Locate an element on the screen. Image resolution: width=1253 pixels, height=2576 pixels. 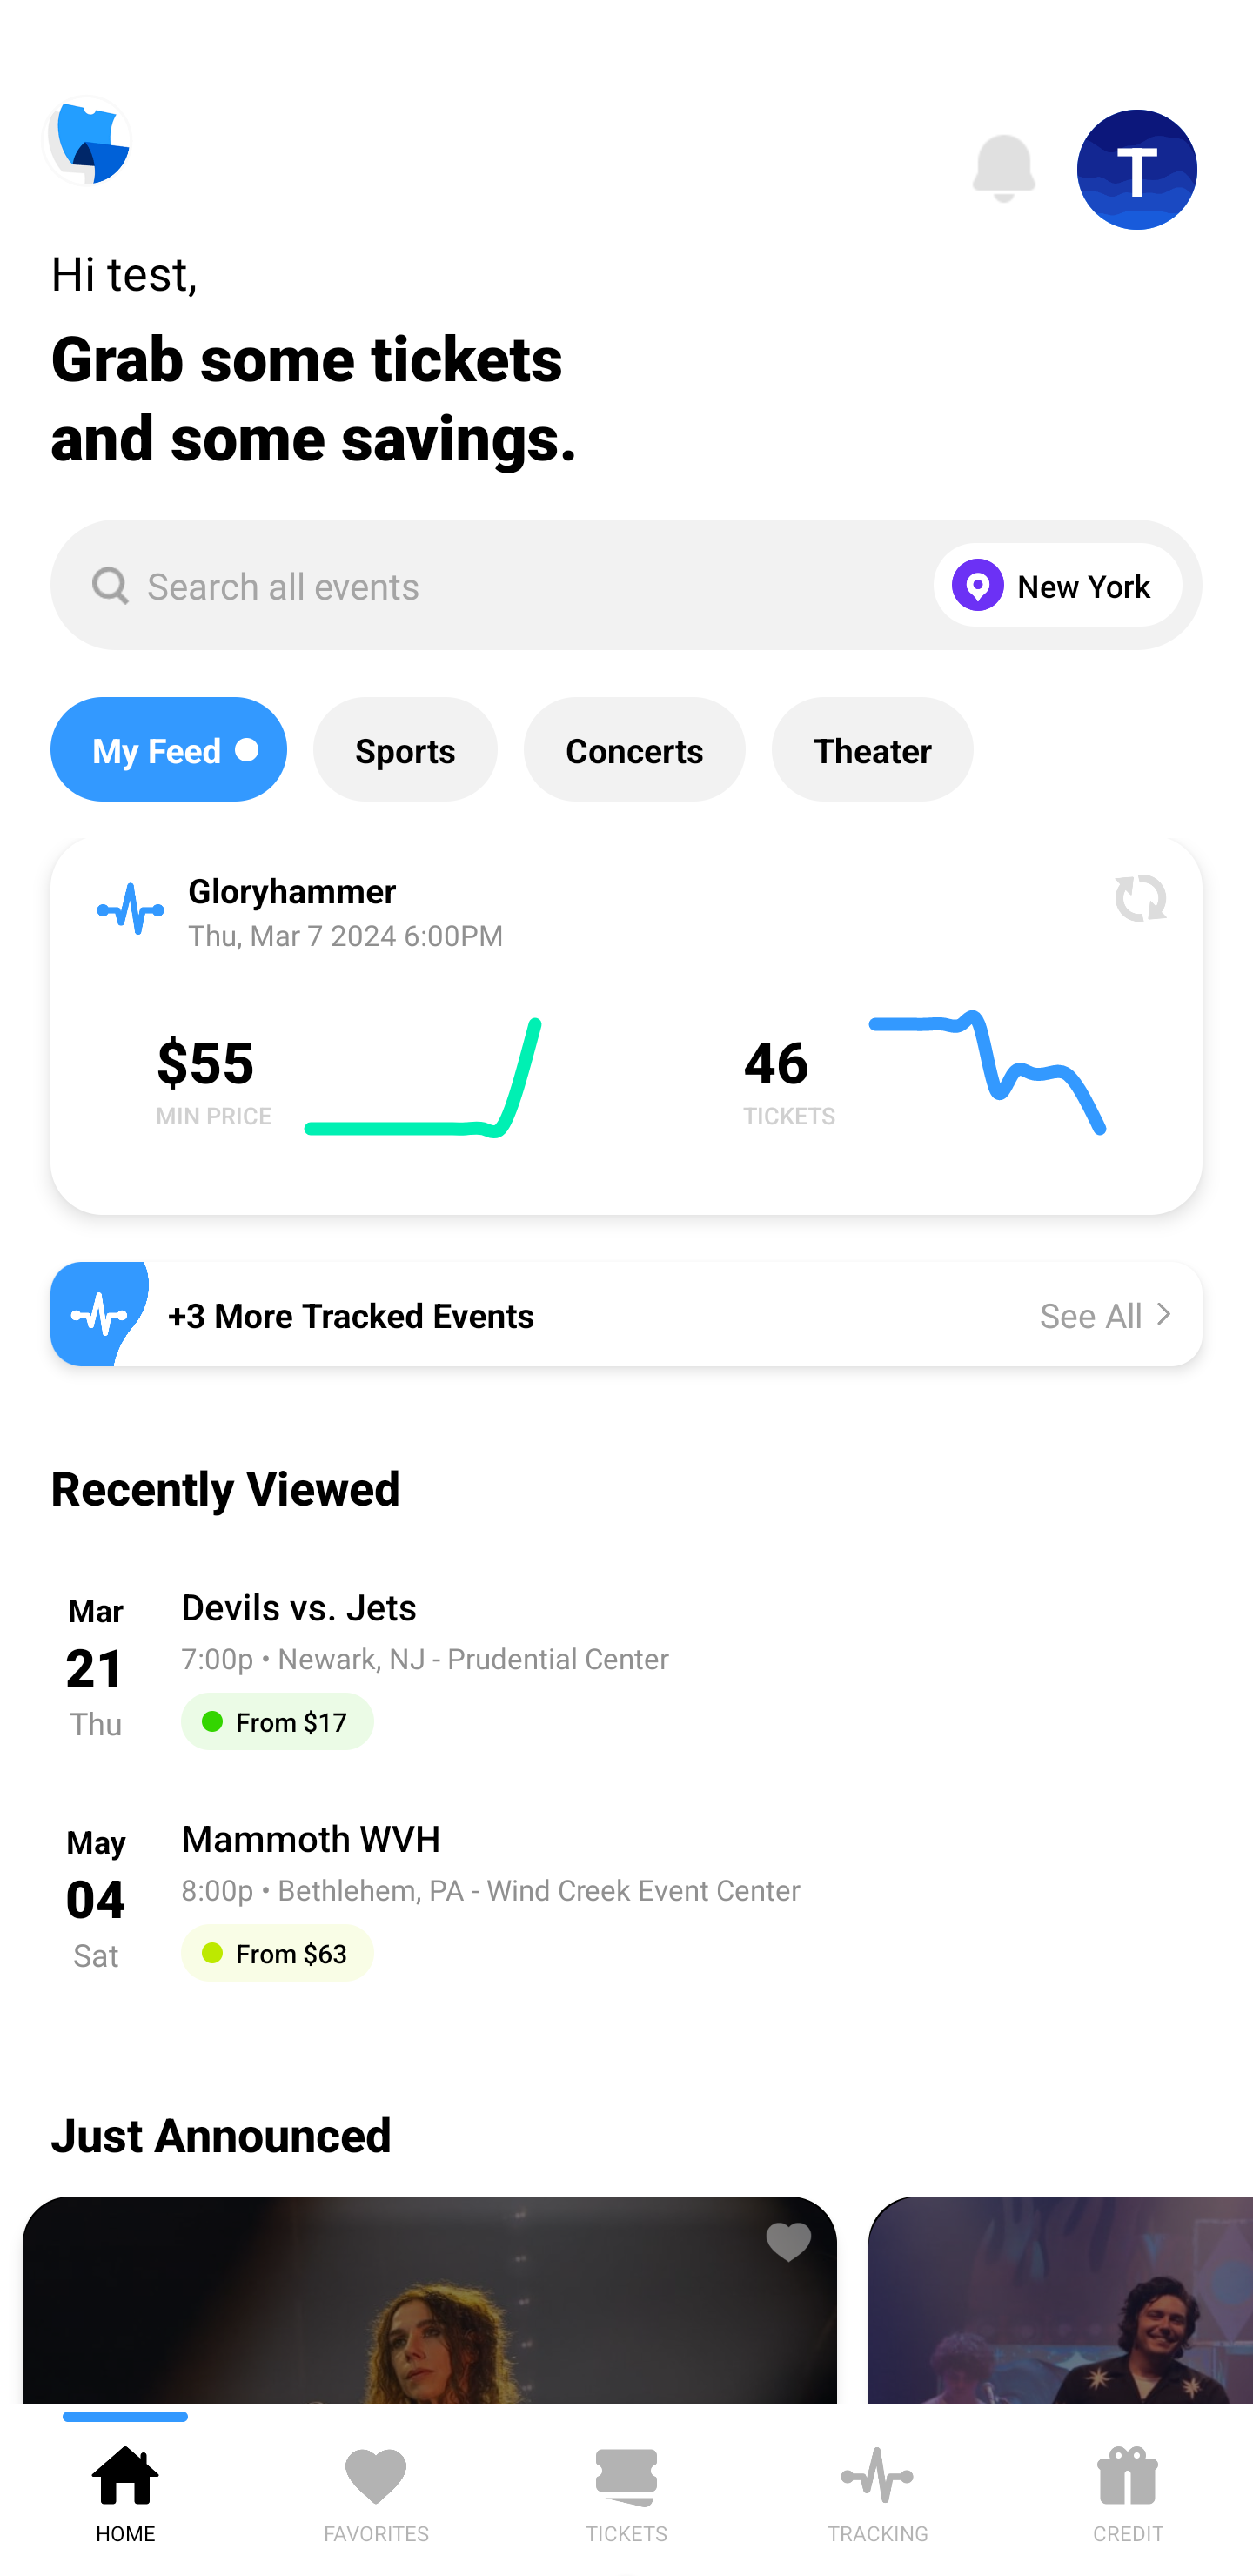
TICKETS is located at coordinates (626, 2489).